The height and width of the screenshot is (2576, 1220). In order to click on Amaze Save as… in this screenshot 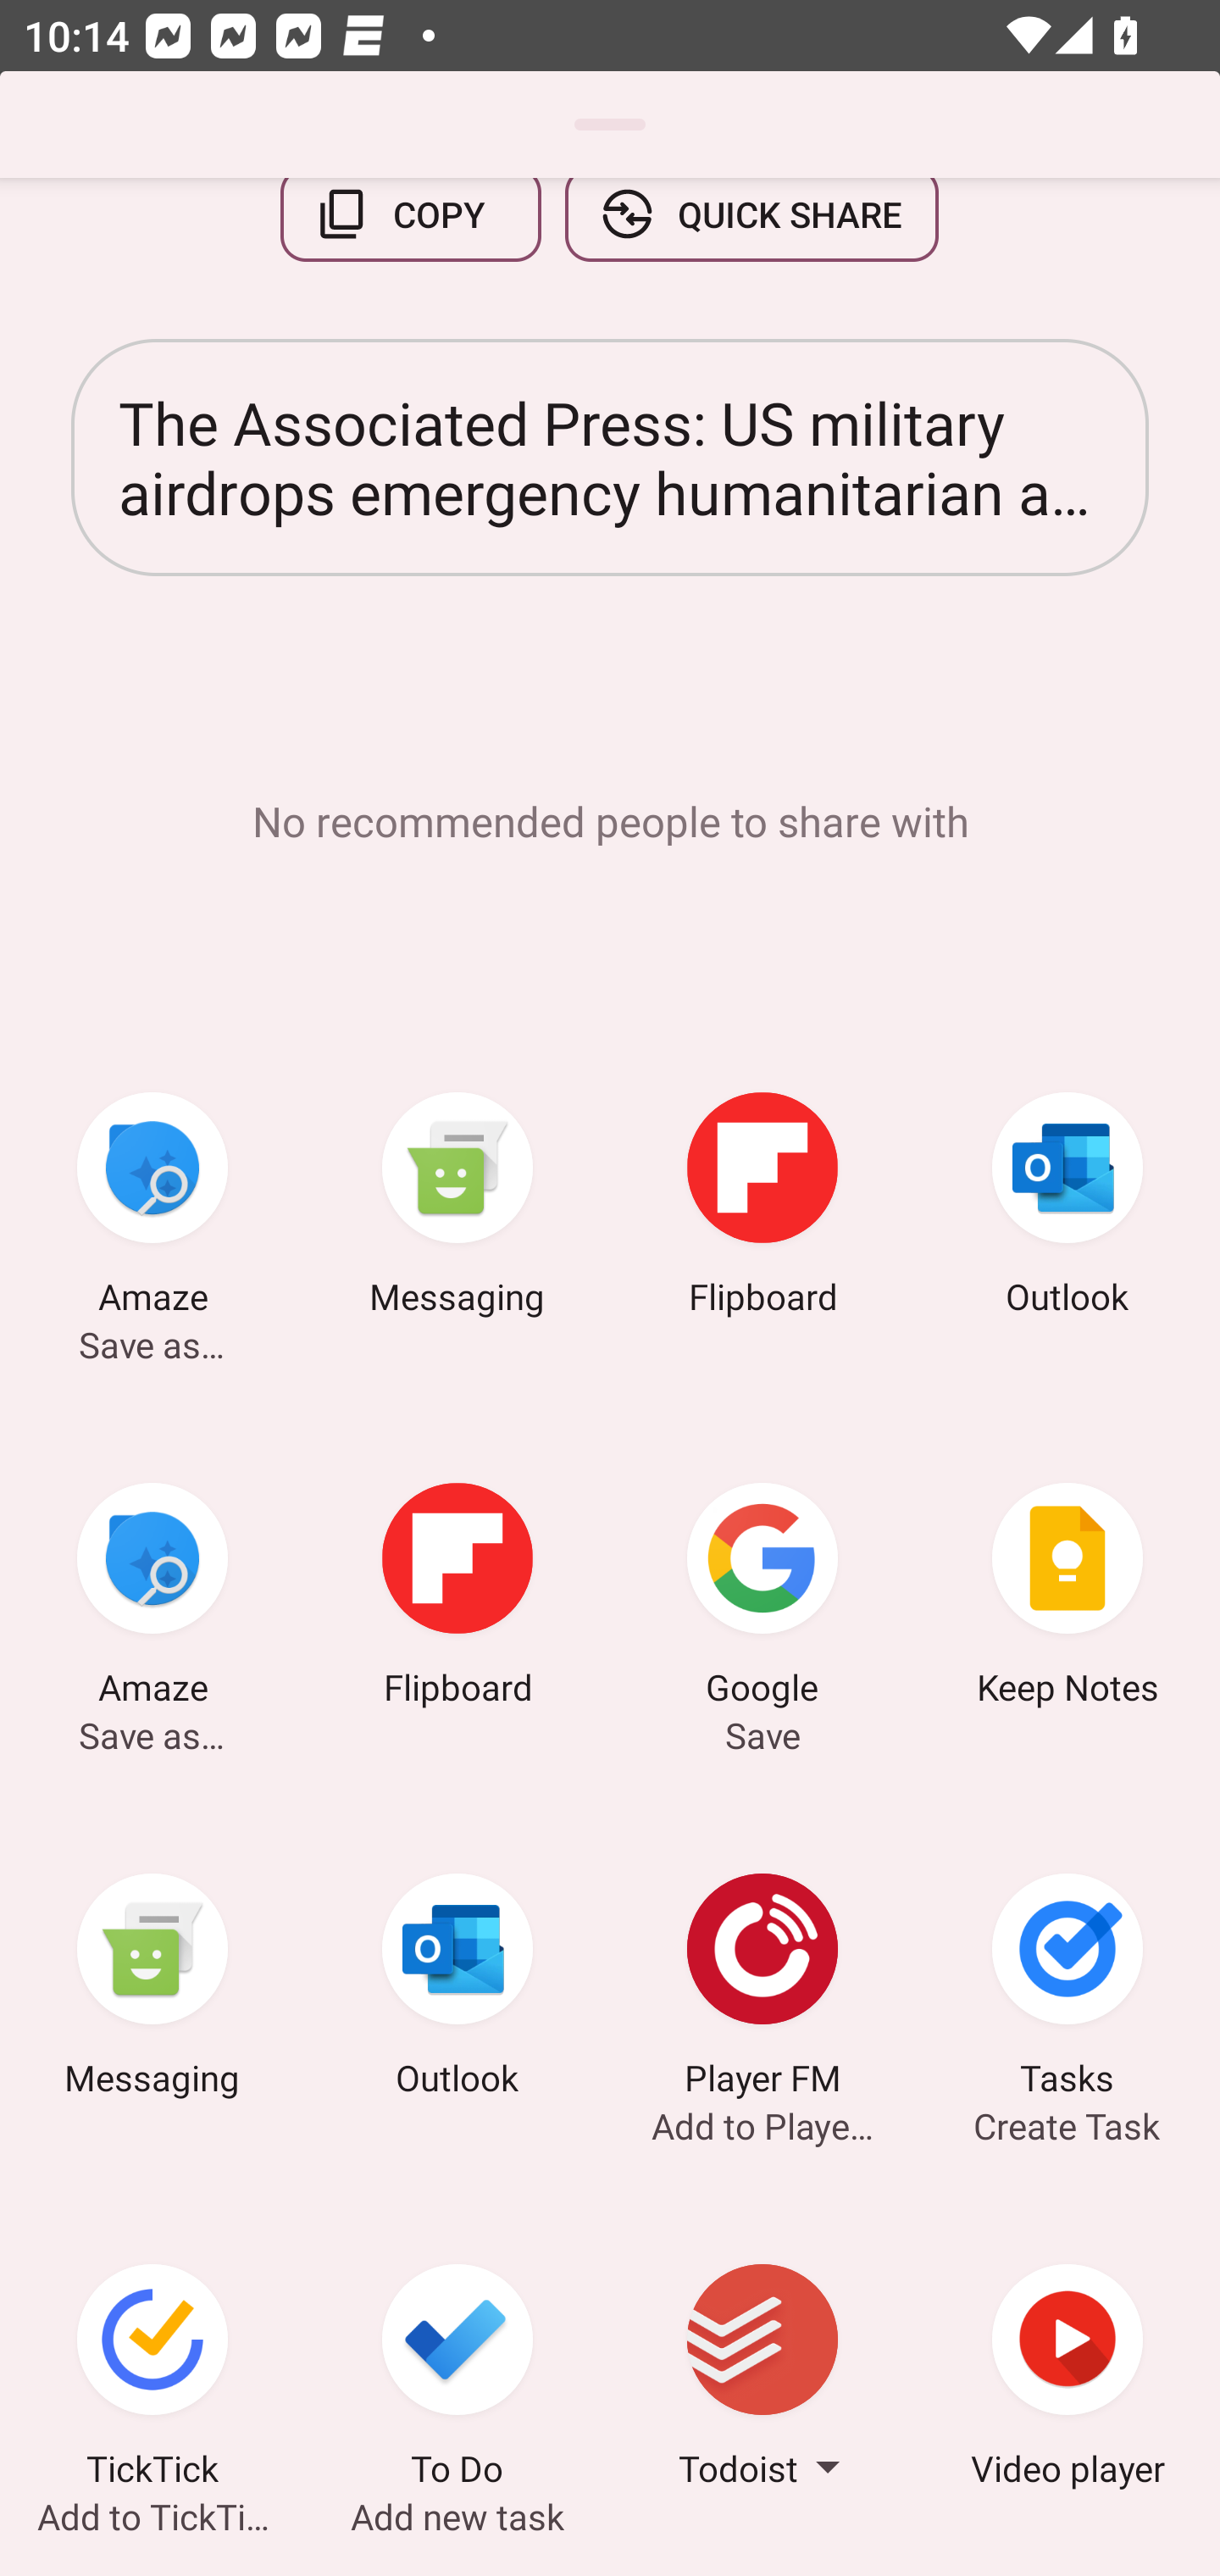, I will do `click(152, 1207)`.